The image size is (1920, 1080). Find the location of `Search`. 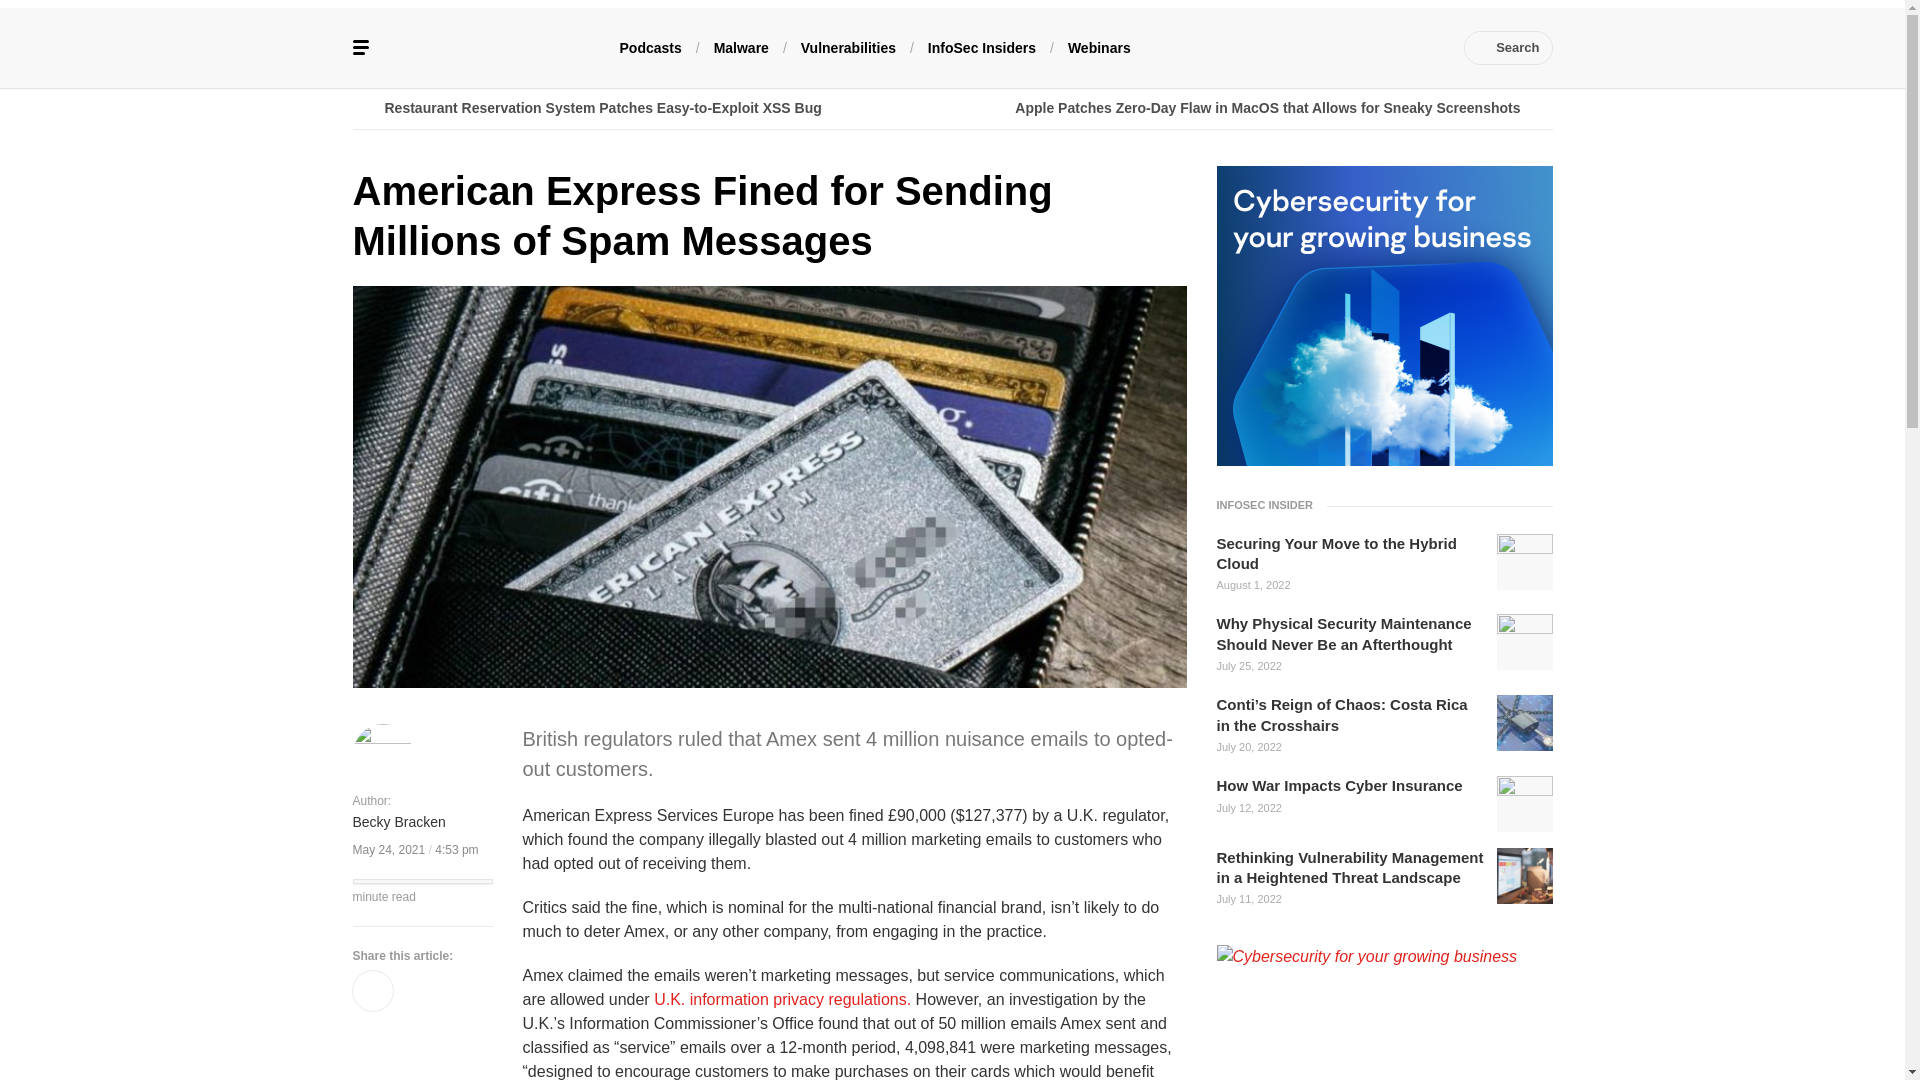

Search is located at coordinates (1508, 48).